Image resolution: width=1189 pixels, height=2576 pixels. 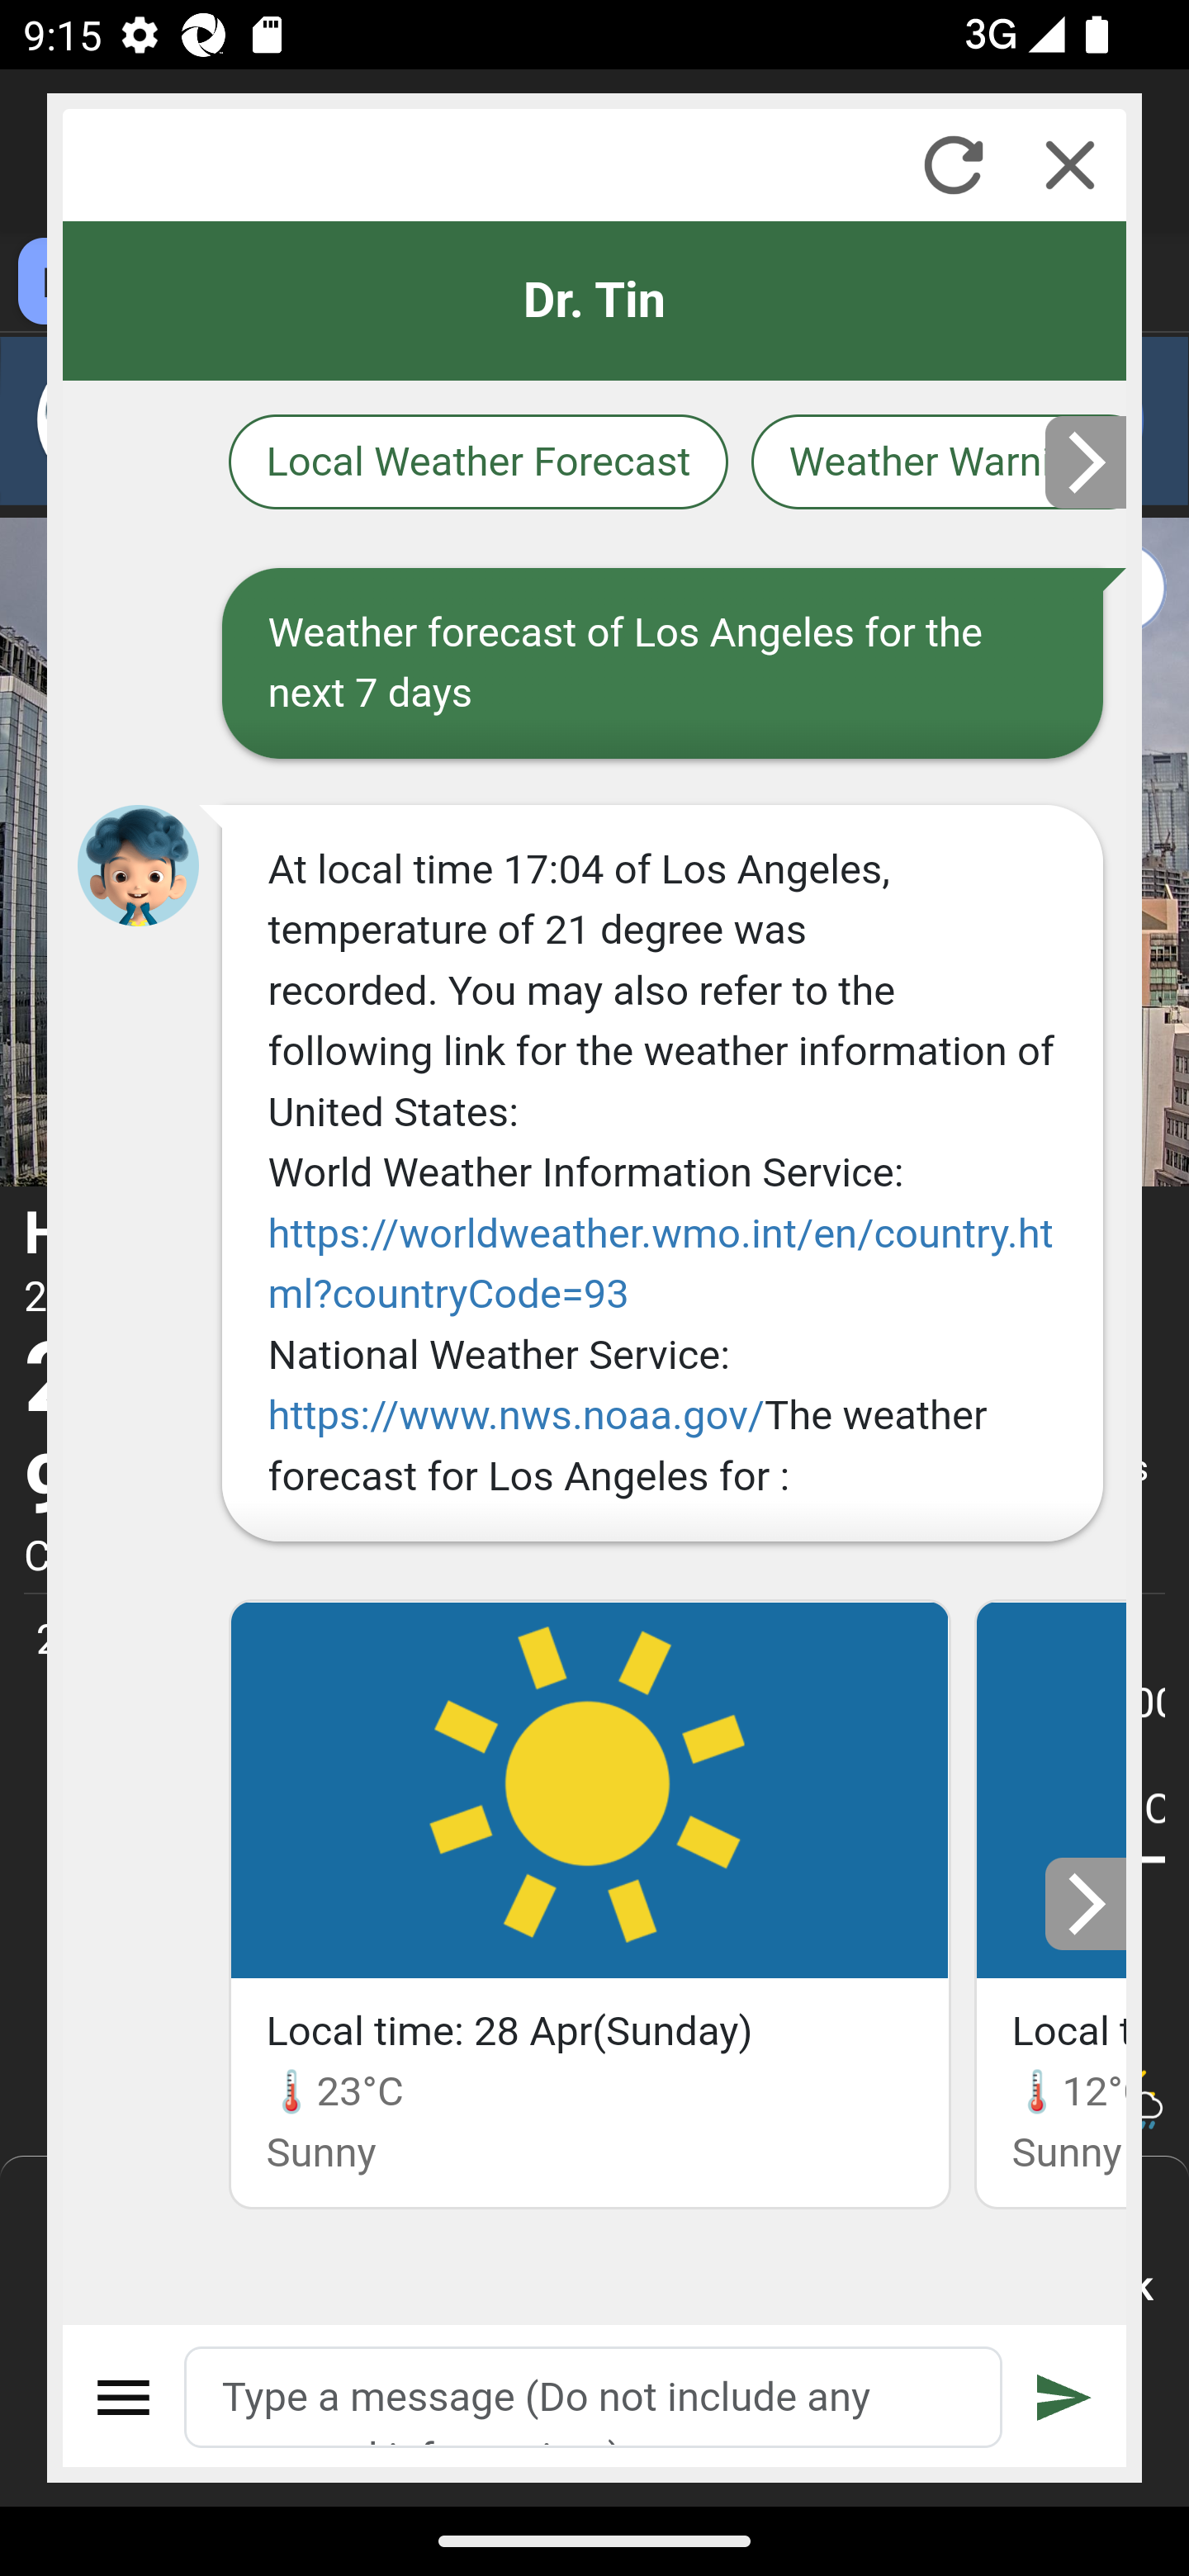 I want to click on Menu, so click(x=125, y=2397).